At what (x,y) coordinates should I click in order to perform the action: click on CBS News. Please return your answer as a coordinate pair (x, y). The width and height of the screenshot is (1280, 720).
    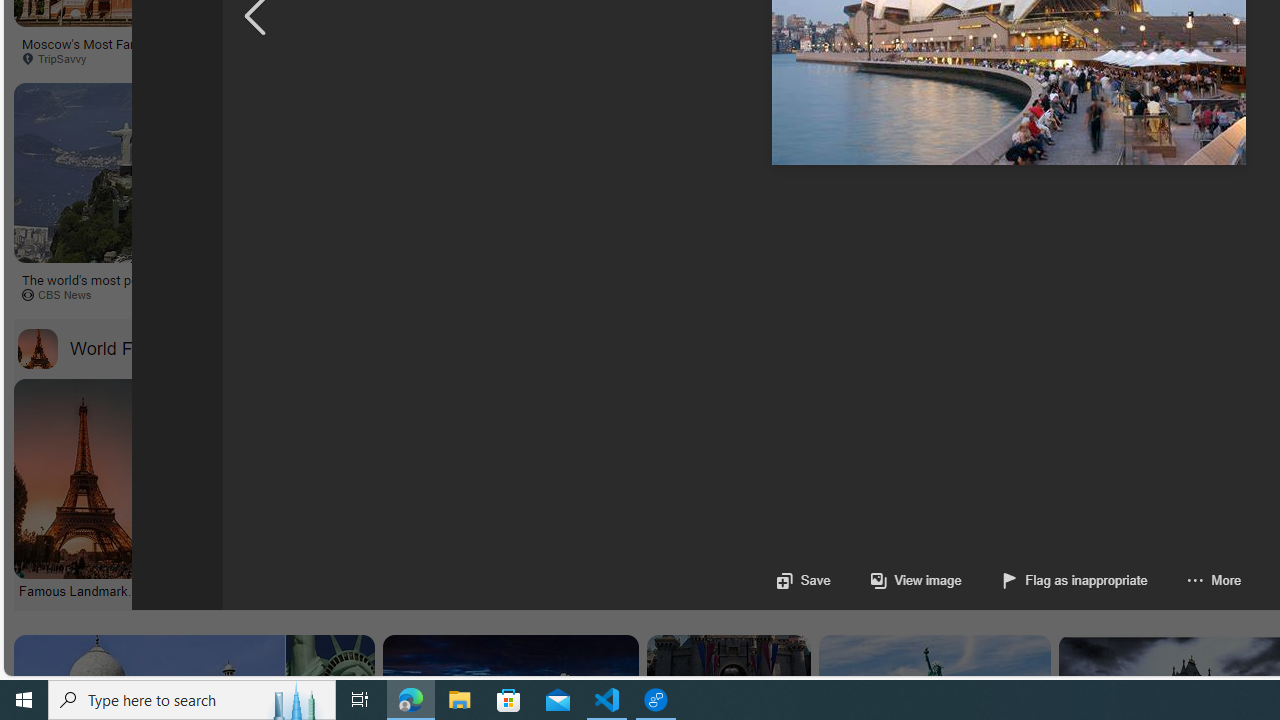
    Looking at the image, I should click on (620, 294).